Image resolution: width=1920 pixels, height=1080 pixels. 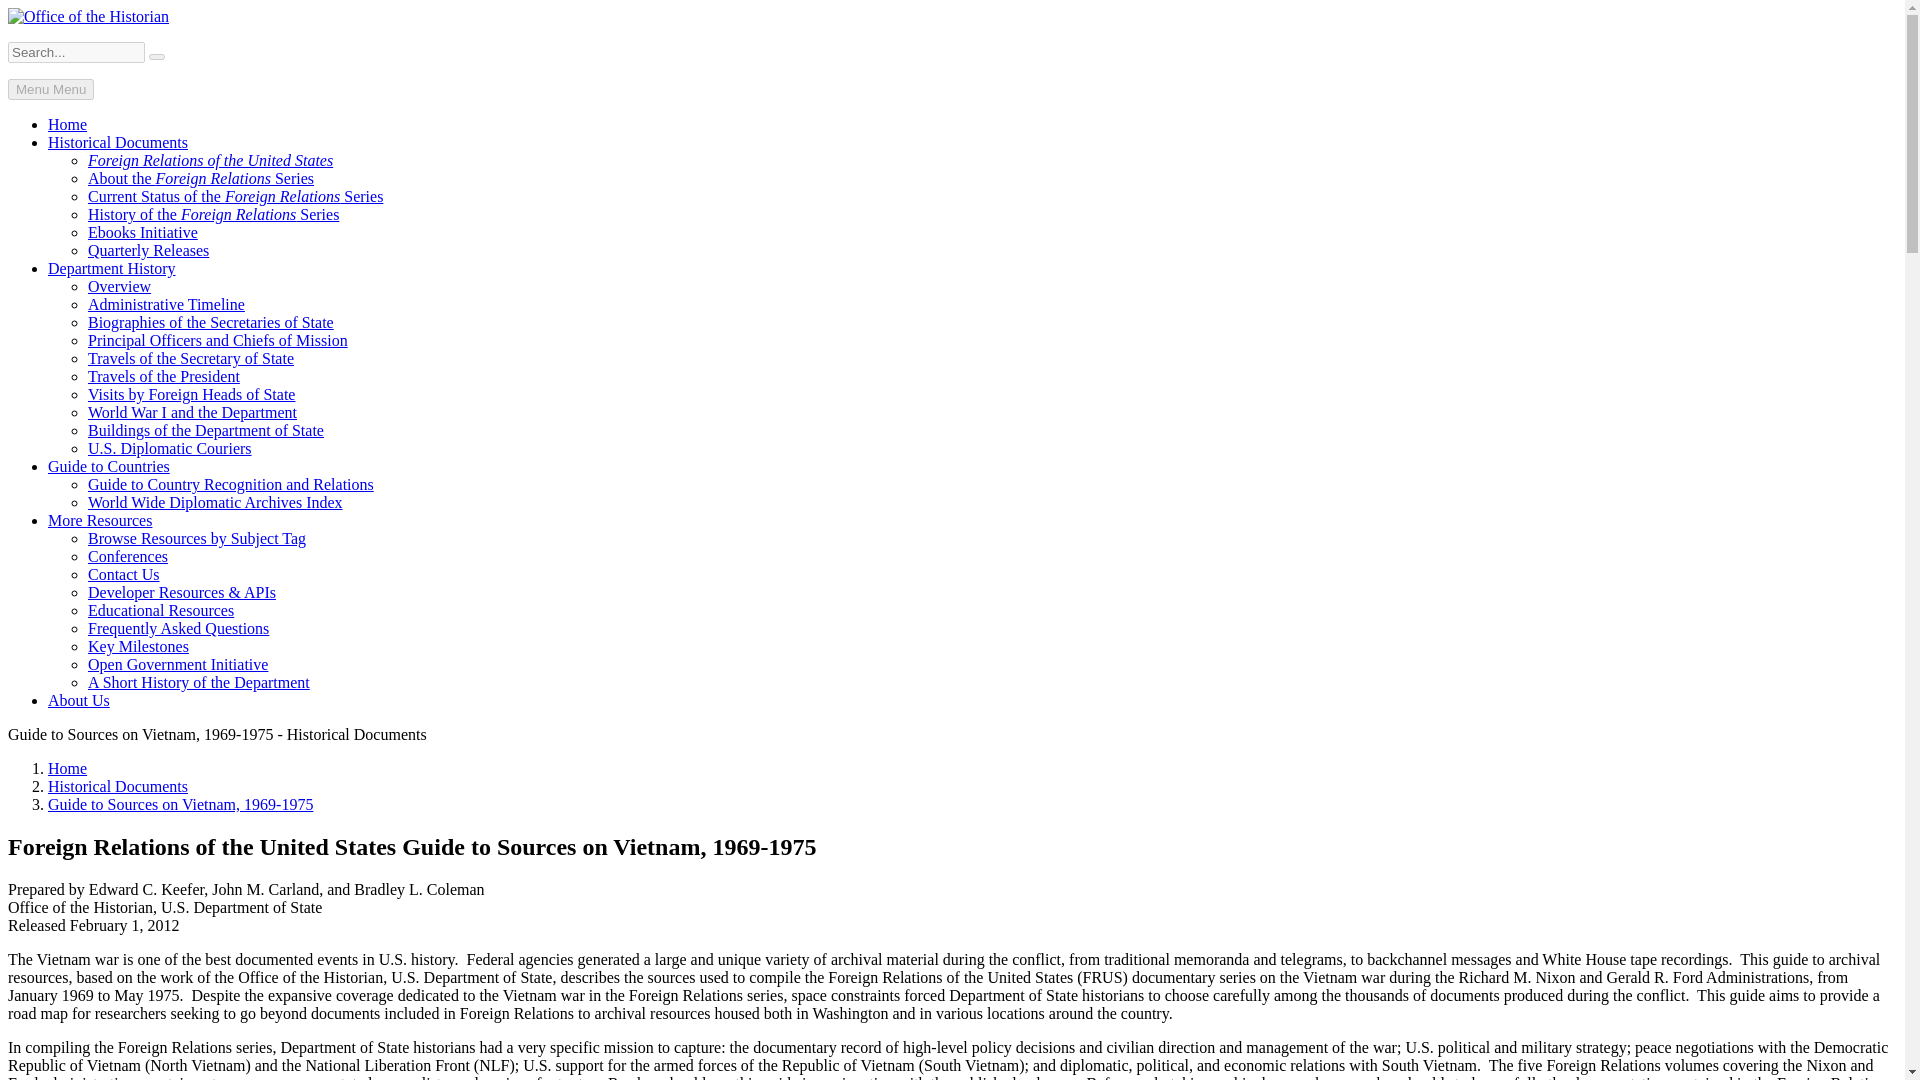 I want to click on Travels of the Secretary of State, so click(x=190, y=358).